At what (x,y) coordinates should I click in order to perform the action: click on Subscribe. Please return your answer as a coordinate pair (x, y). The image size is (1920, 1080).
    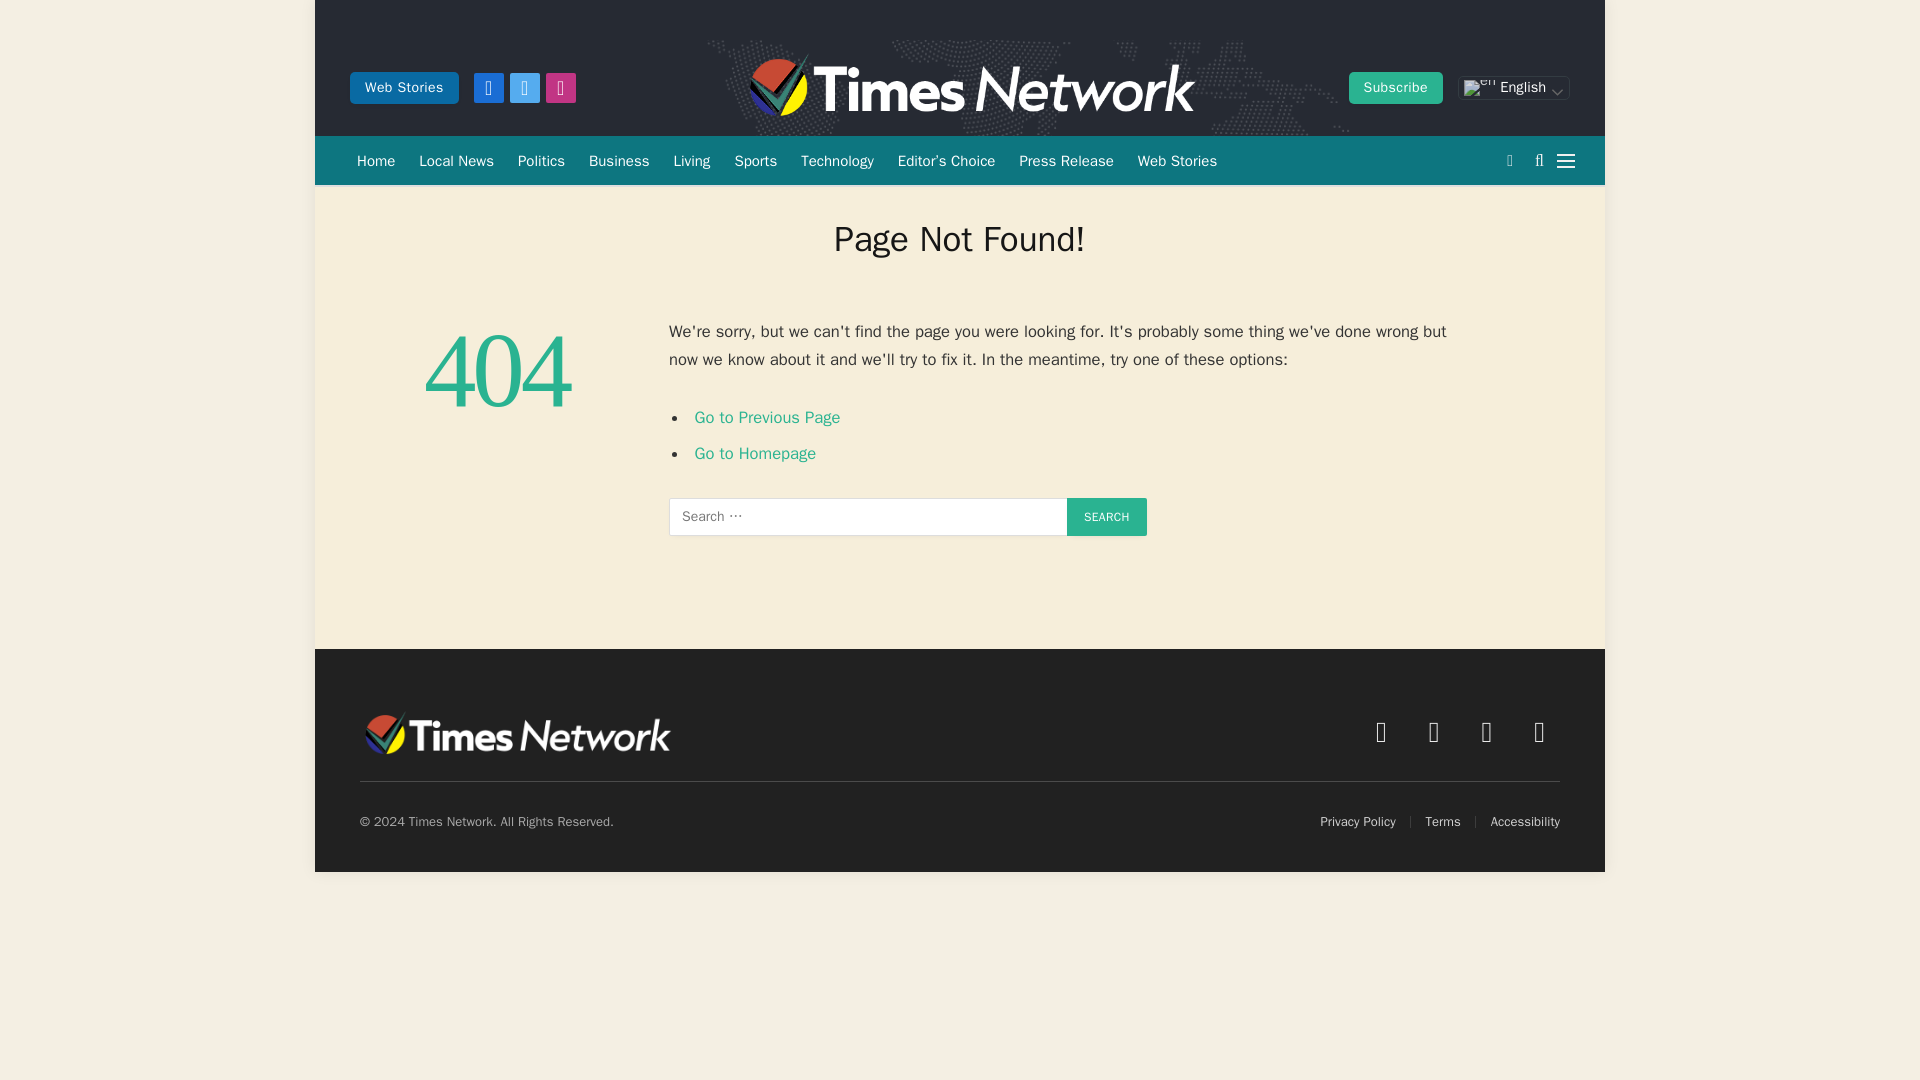
    Looking at the image, I should click on (1396, 88).